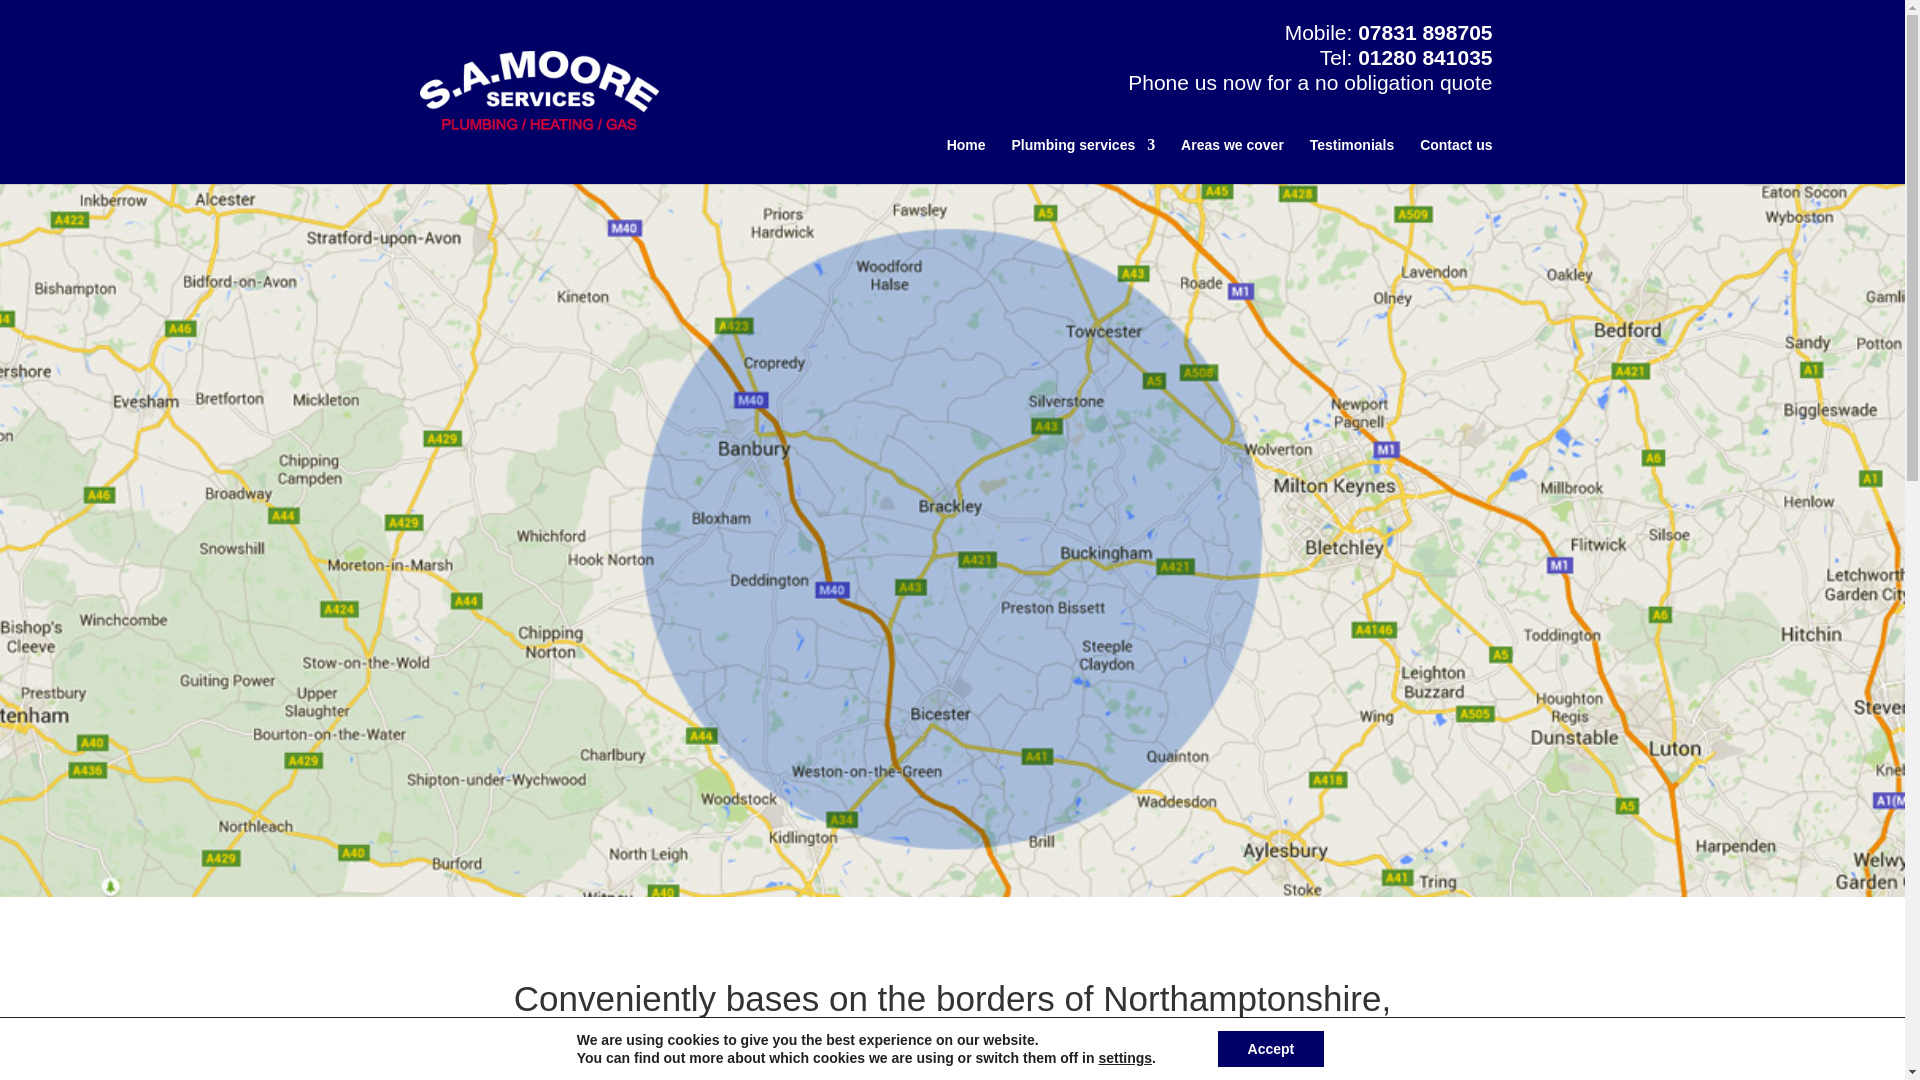  Describe the element at coordinates (1232, 160) in the screenshot. I see `Areas we cover` at that location.